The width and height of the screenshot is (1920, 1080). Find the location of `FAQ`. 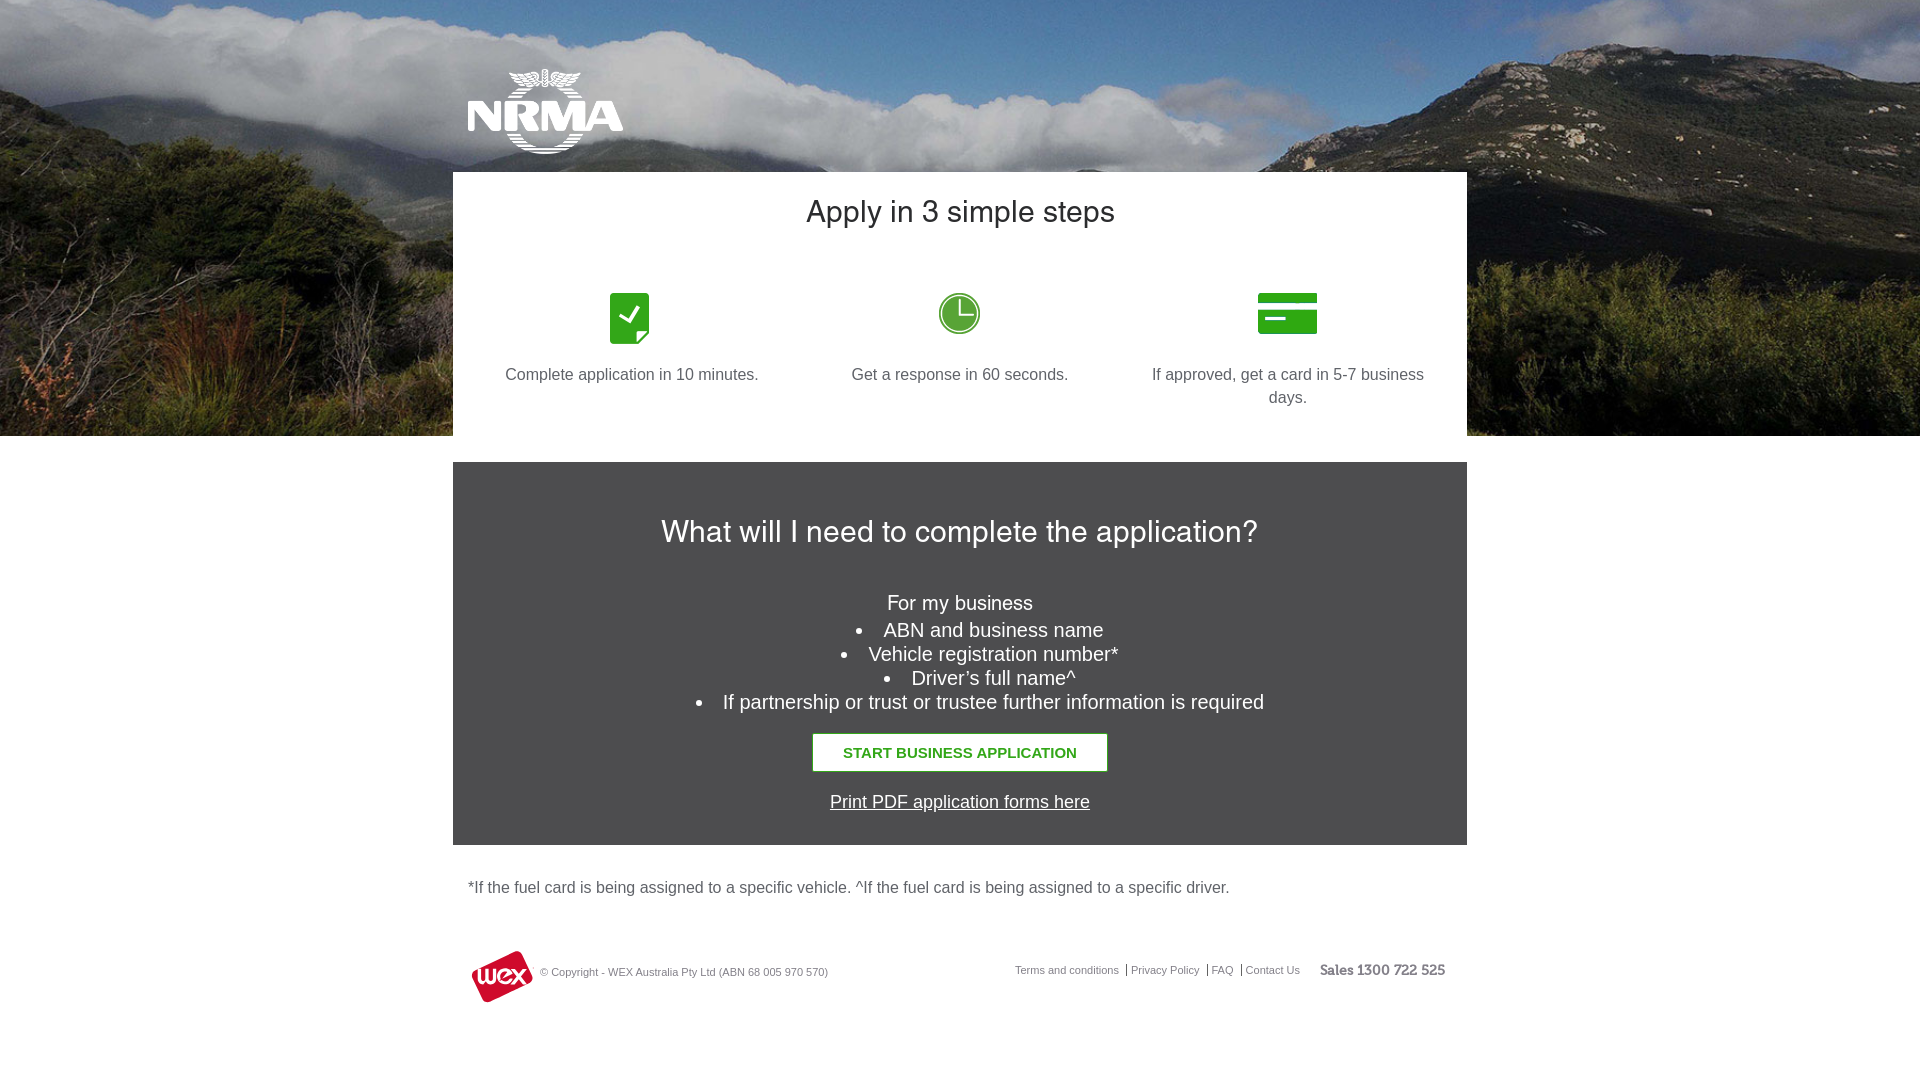

FAQ is located at coordinates (1222, 970).